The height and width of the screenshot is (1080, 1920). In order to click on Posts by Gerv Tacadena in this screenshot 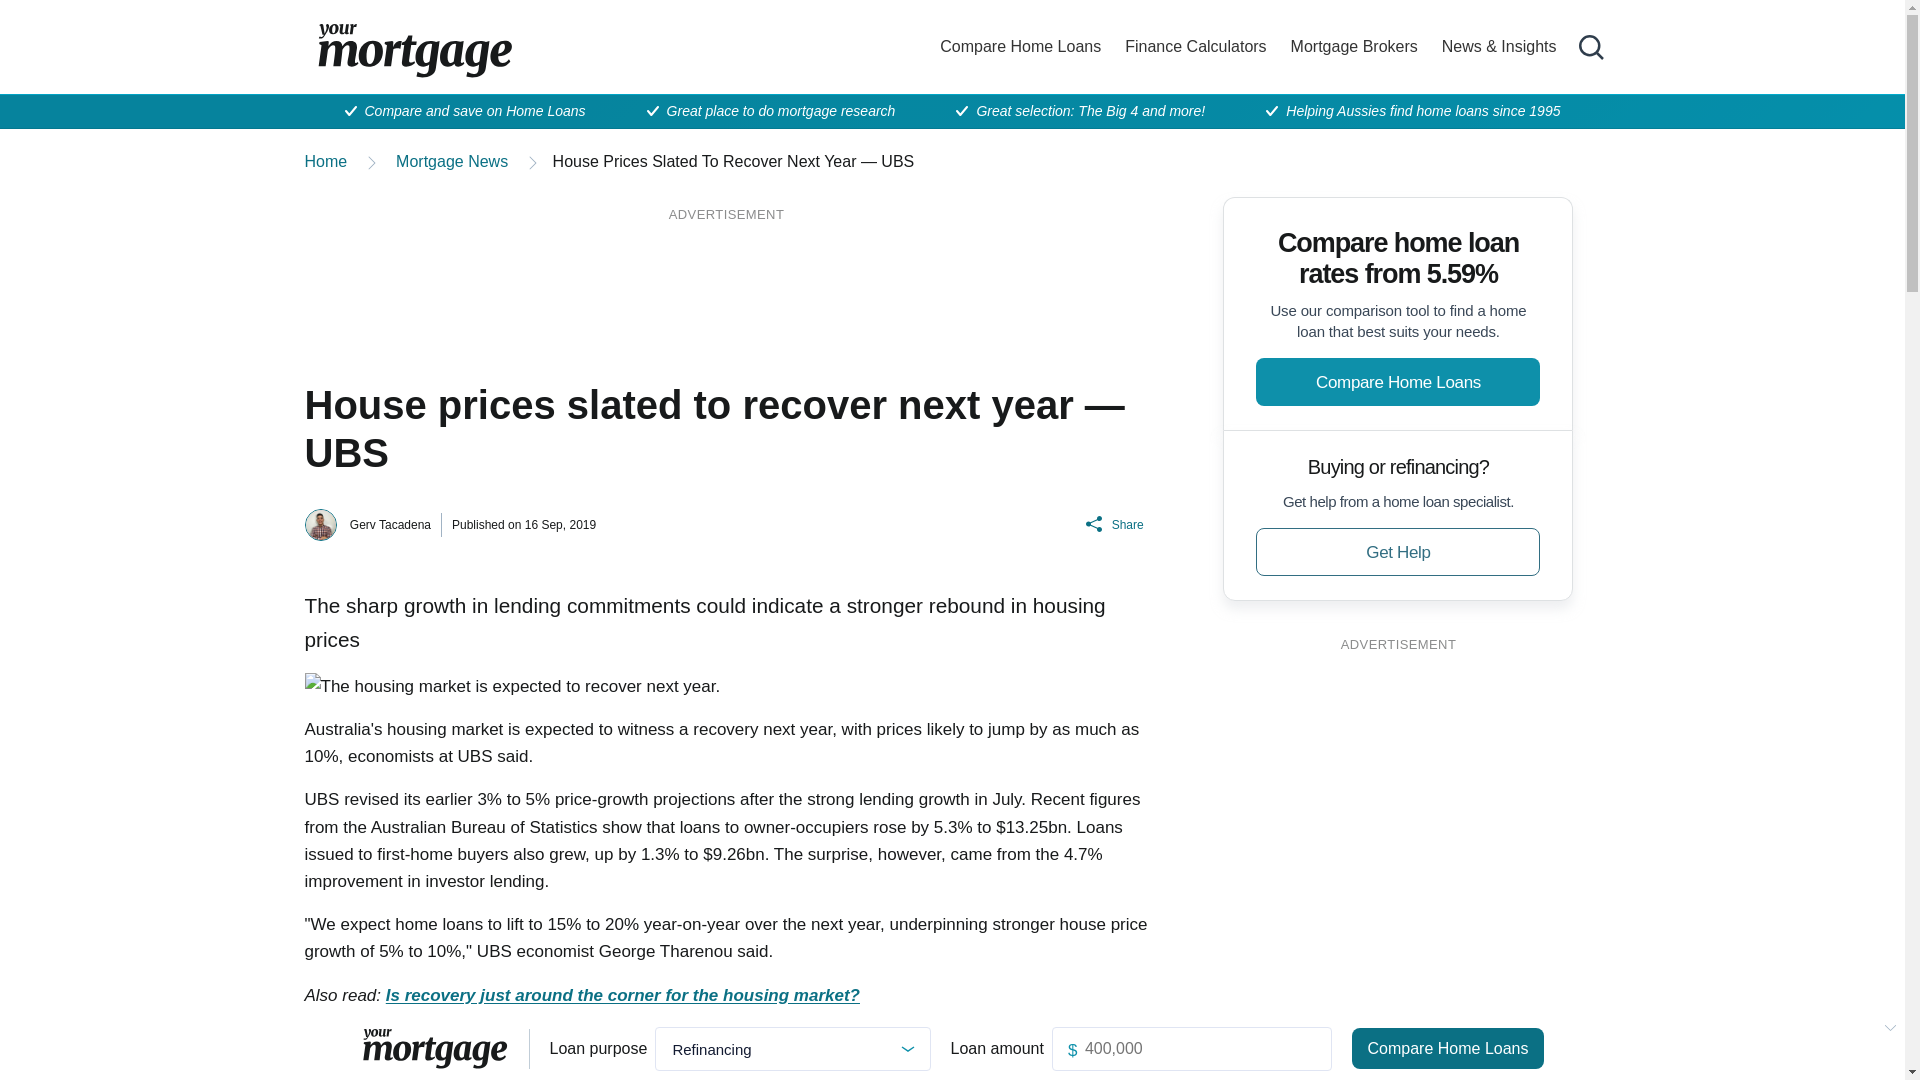, I will do `click(390, 525)`.